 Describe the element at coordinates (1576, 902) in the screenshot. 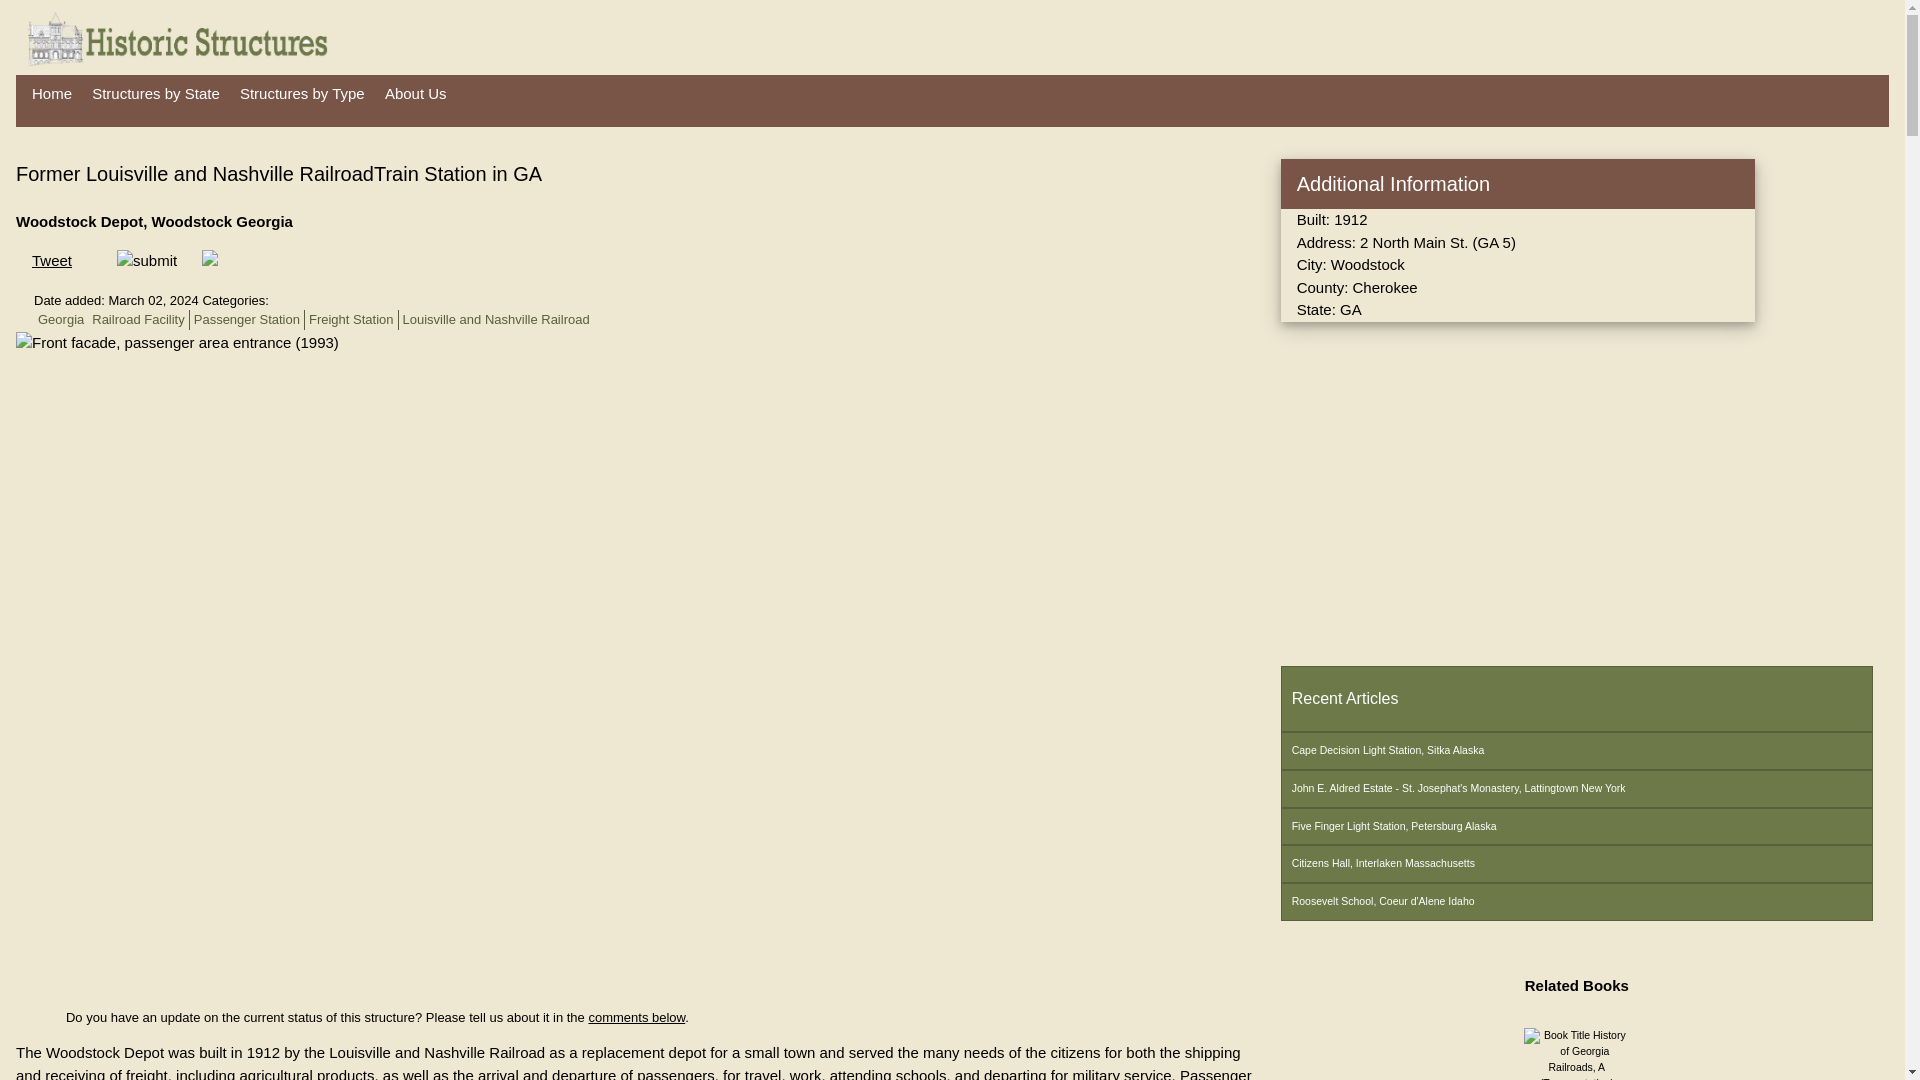

I see `Roosevelt School, Coeur d'Alene Idaho` at that location.